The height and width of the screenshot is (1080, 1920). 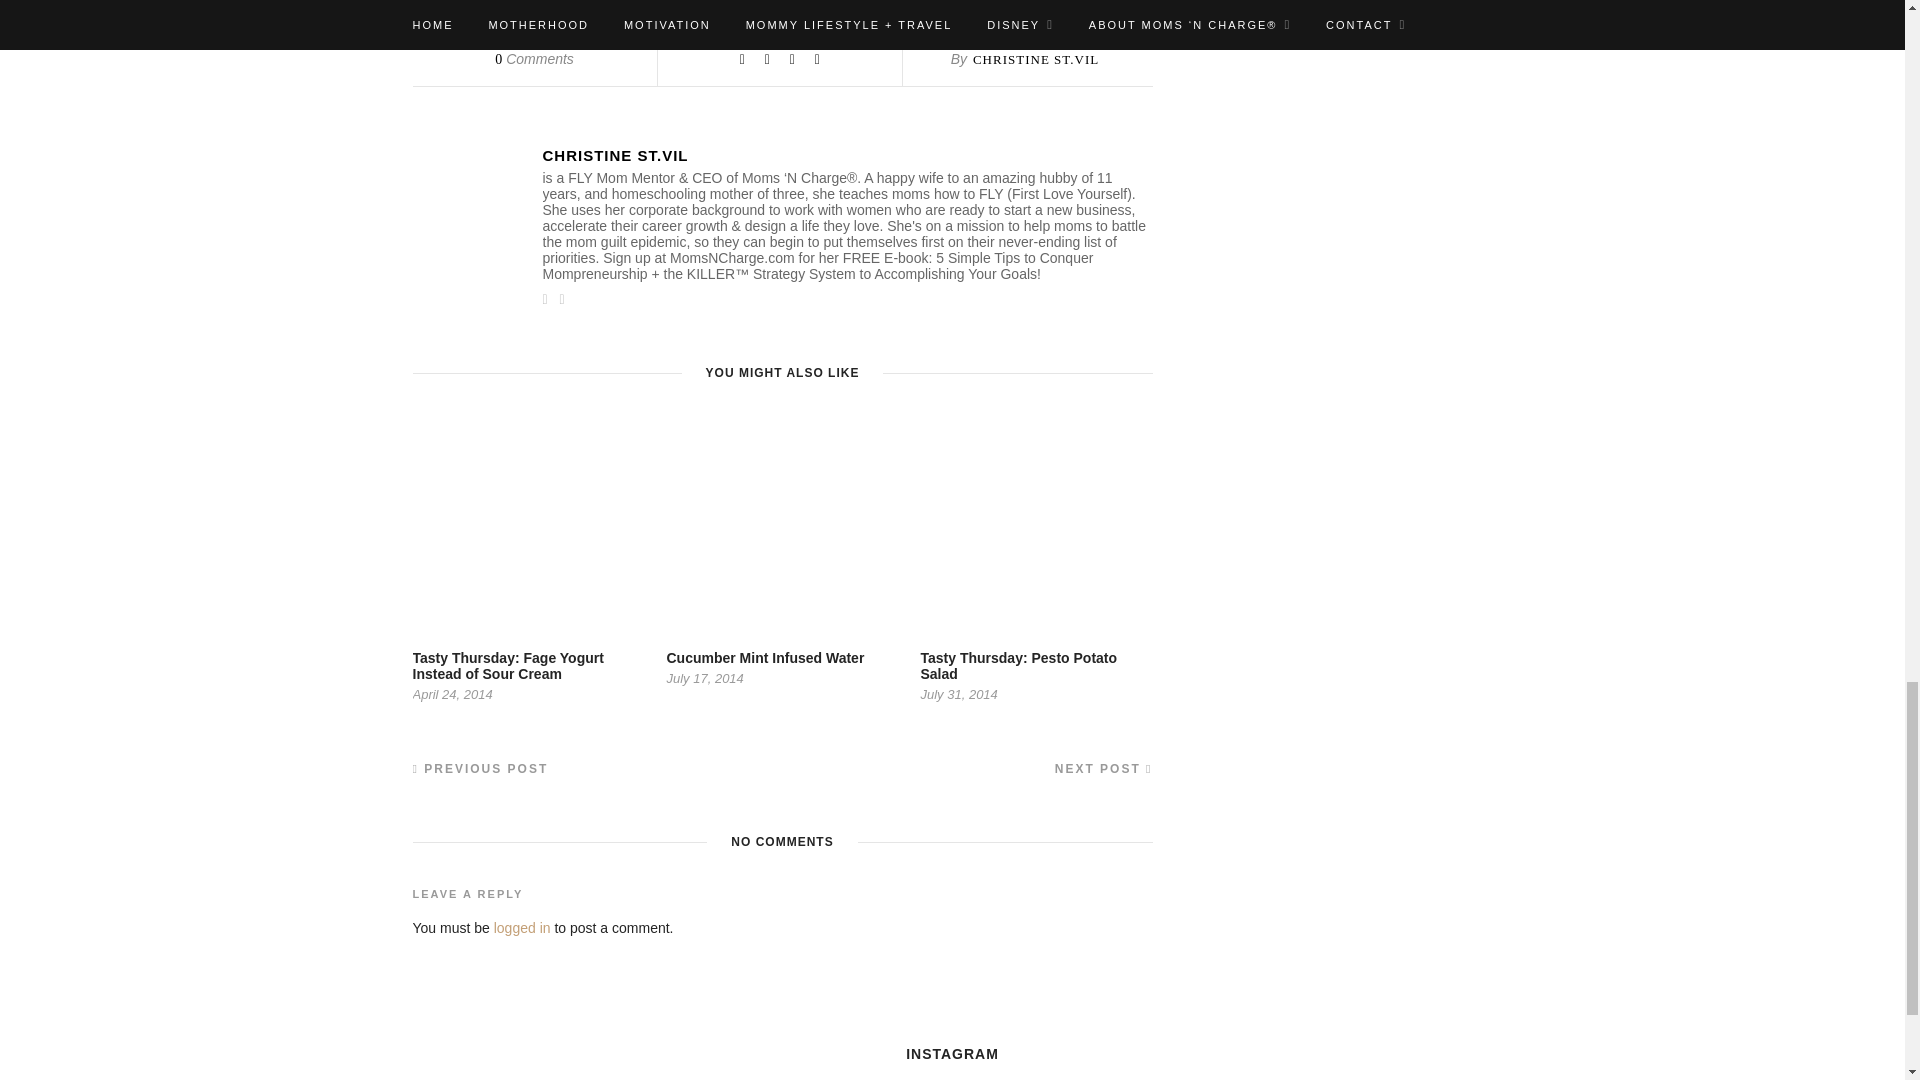 I want to click on CHRISTINE ST.VIL, so click(x=846, y=155).